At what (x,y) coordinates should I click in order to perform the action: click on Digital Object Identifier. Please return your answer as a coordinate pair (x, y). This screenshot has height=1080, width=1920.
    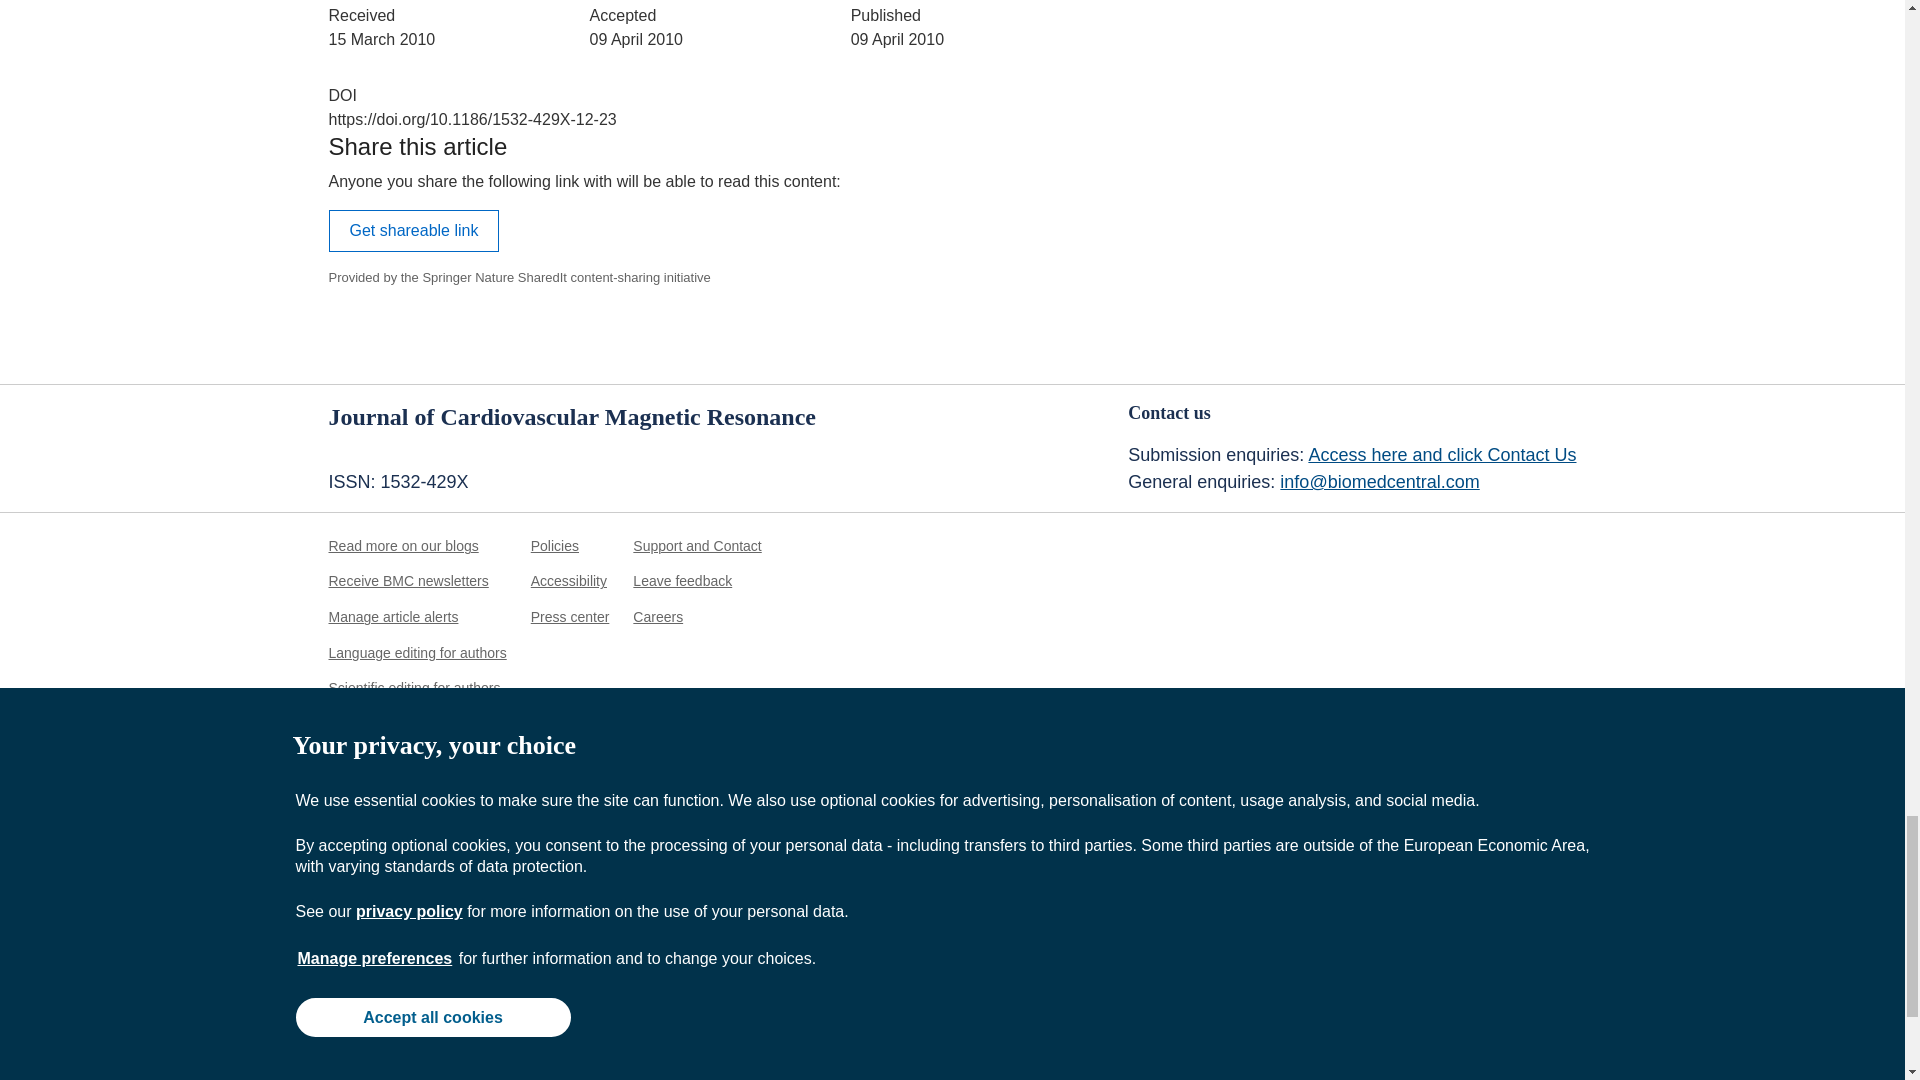
    Looking at the image, I should click on (342, 95).